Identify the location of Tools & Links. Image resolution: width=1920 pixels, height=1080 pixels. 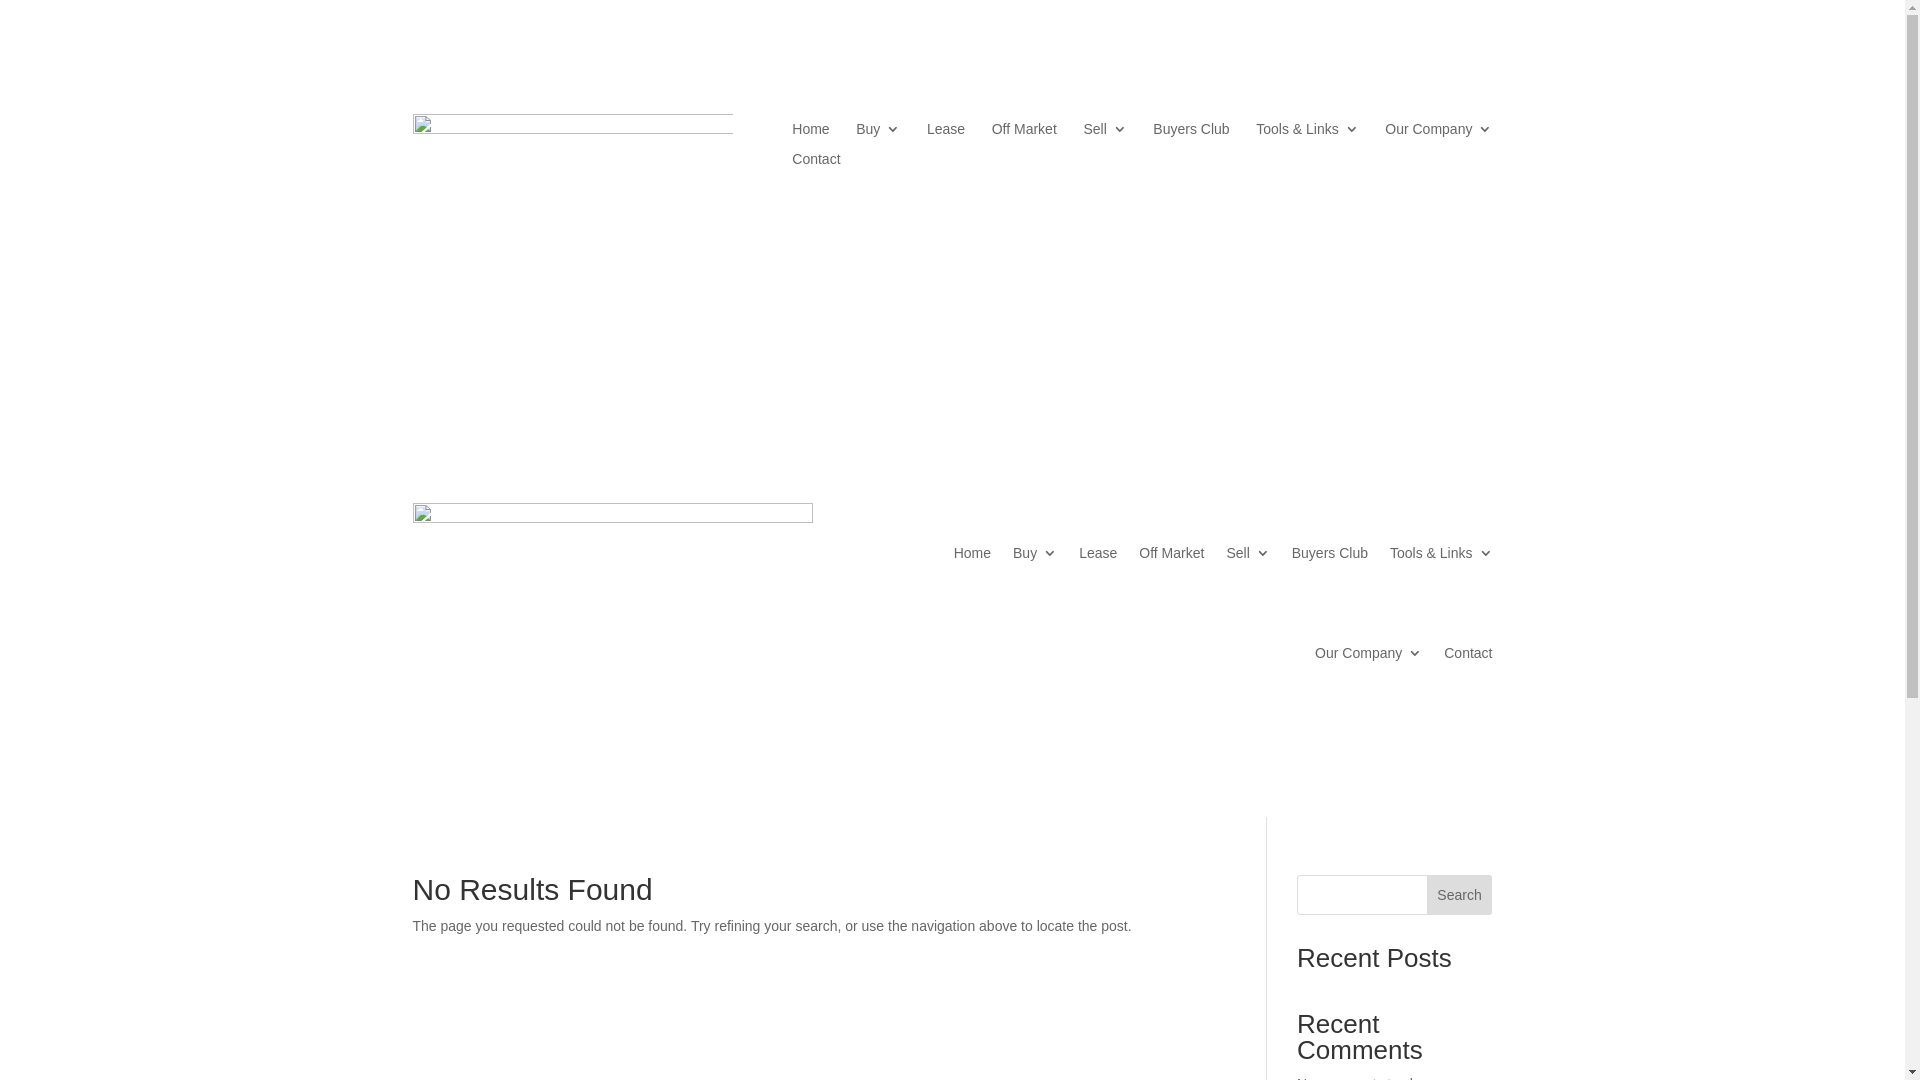
(1307, 133).